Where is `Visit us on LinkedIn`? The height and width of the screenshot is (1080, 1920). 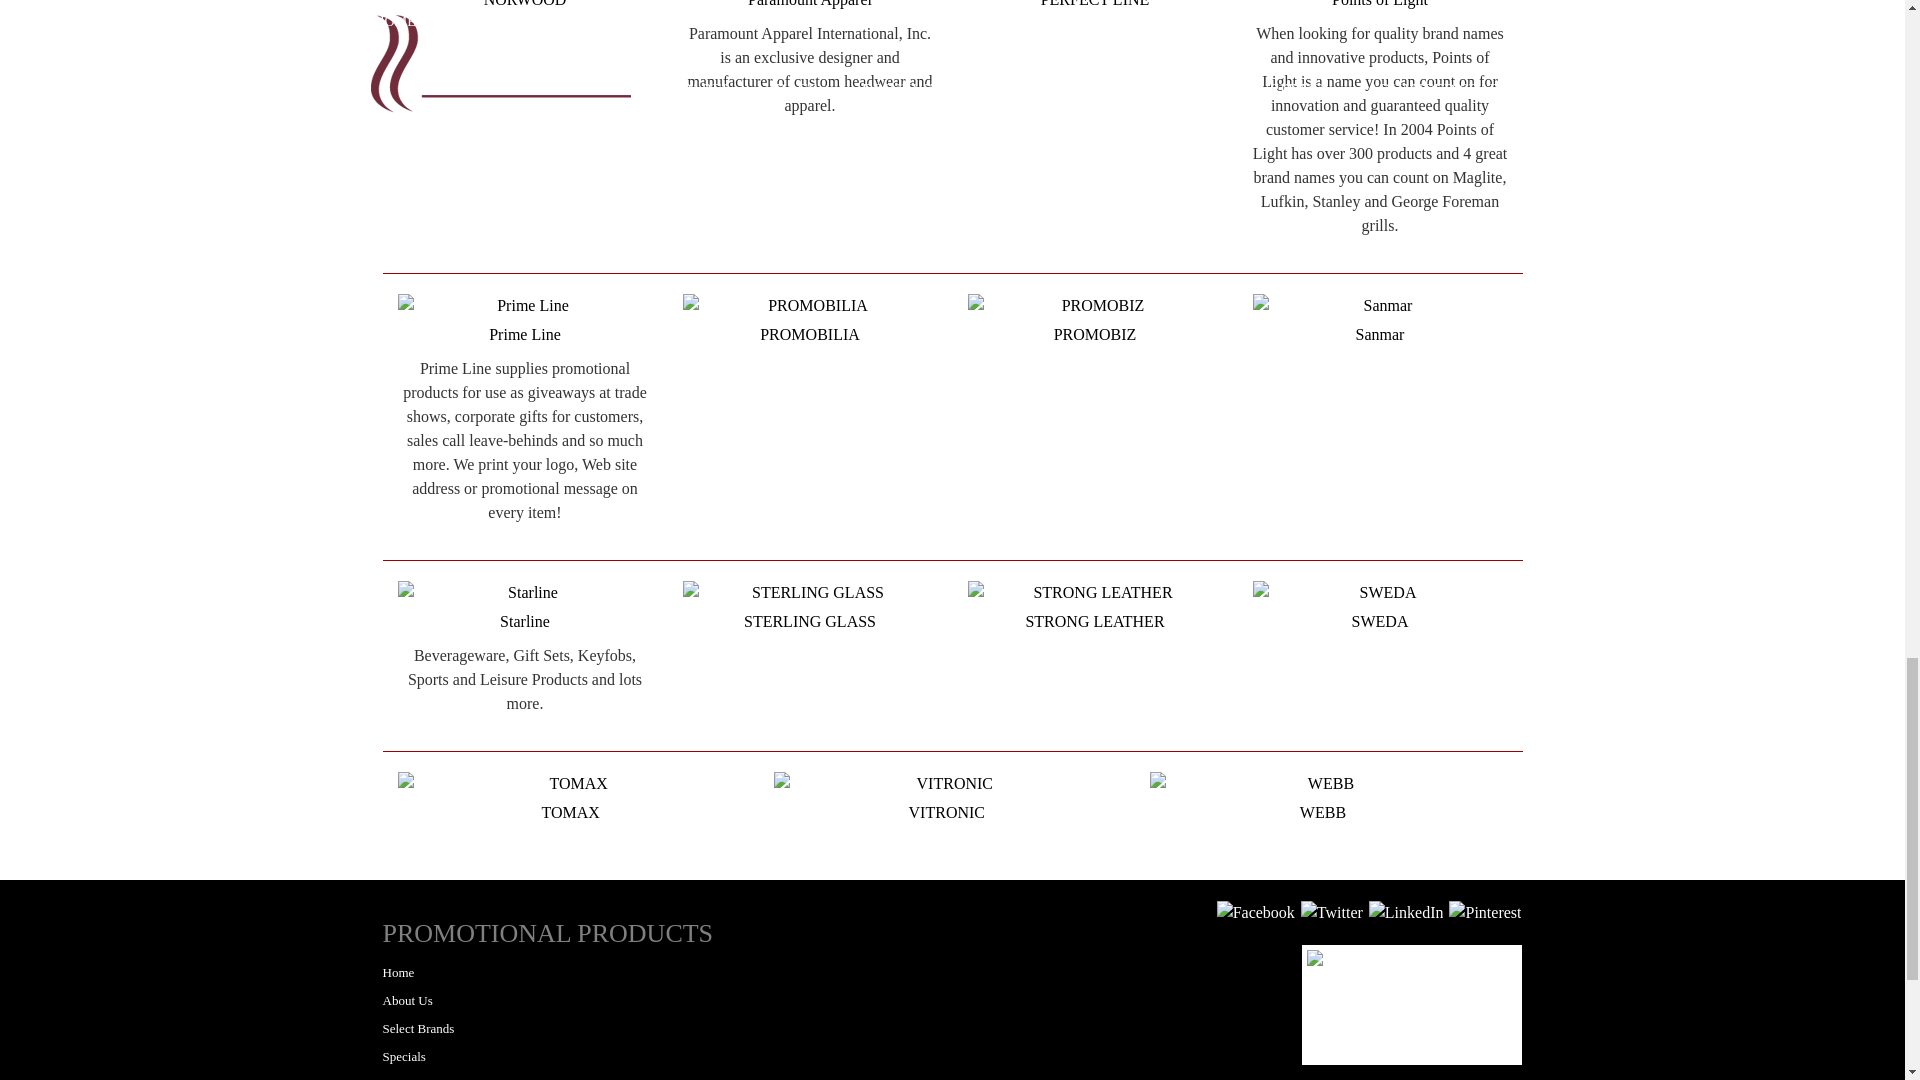 Visit us on LinkedIn is located at coordinates (1406, 911).